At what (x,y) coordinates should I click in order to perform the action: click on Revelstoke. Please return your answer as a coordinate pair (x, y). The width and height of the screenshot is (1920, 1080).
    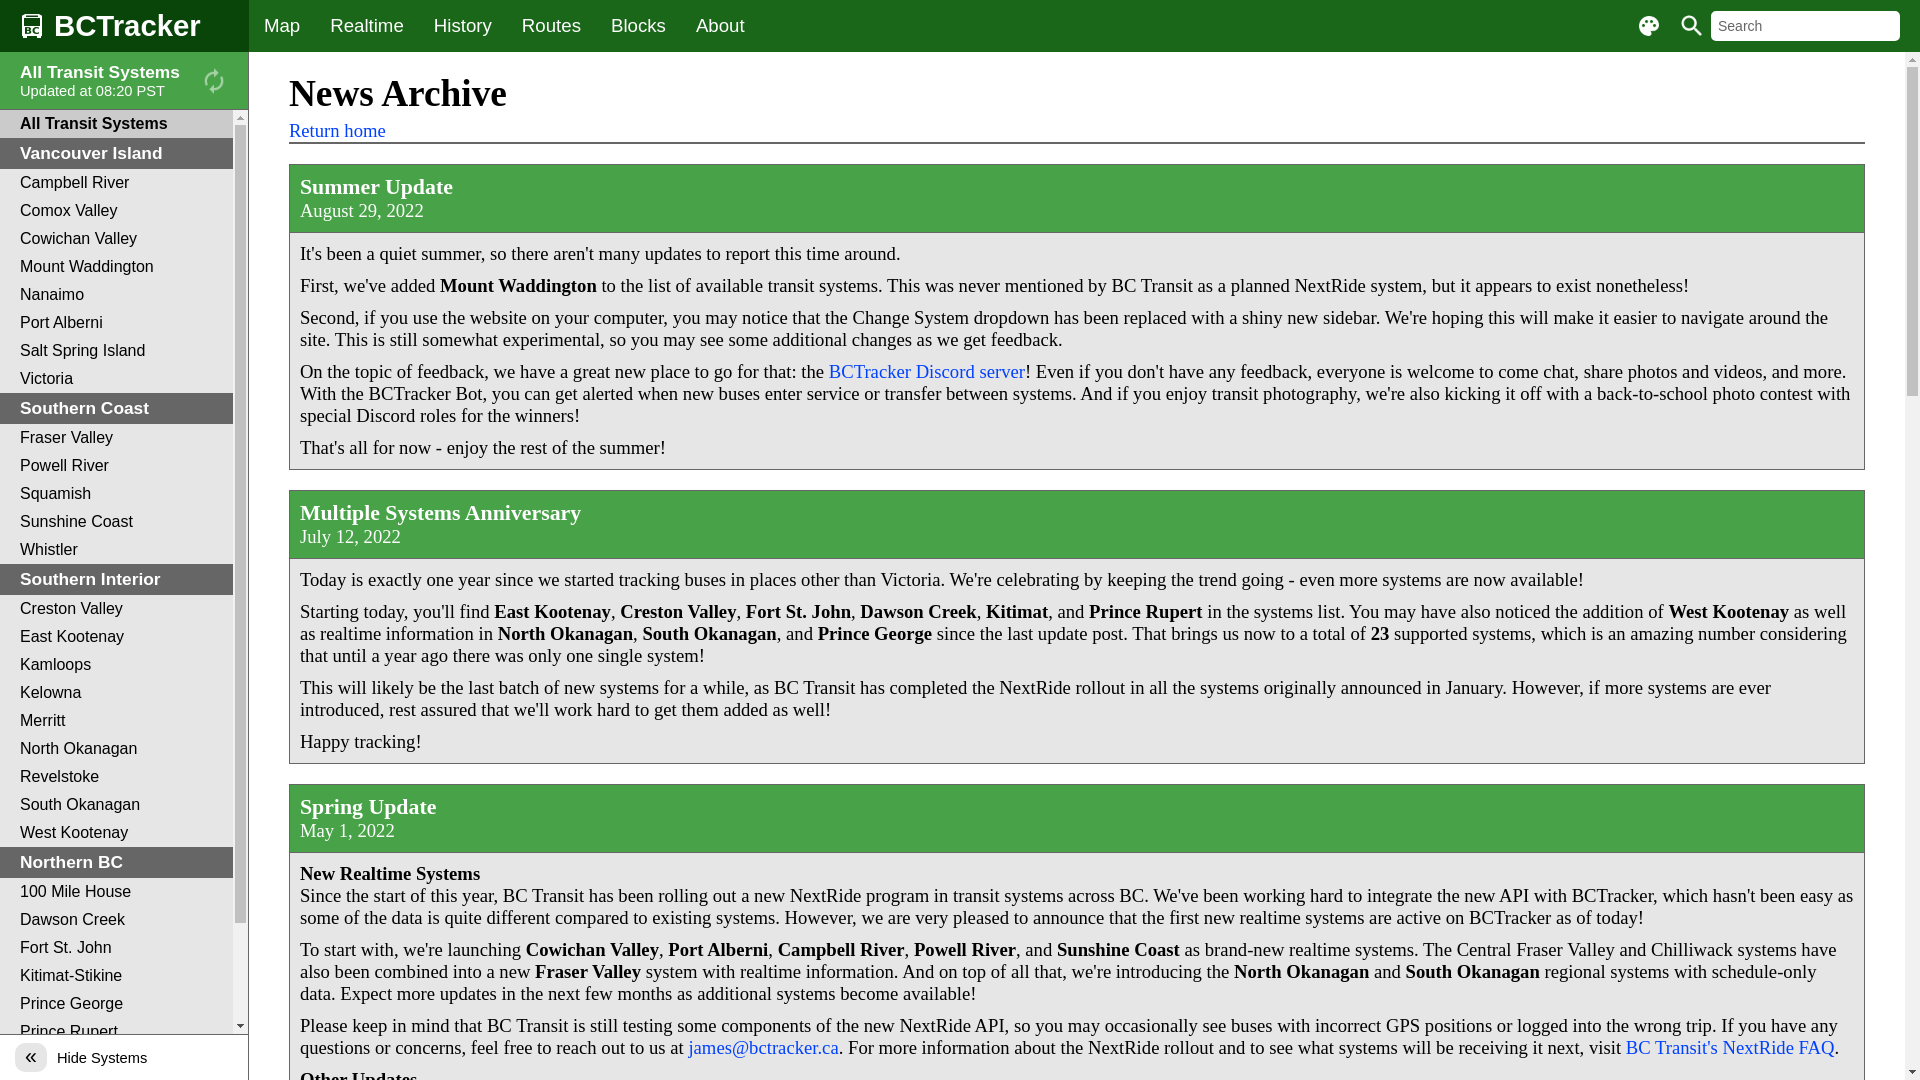
    Looking at the image, I should click on (116, 777).